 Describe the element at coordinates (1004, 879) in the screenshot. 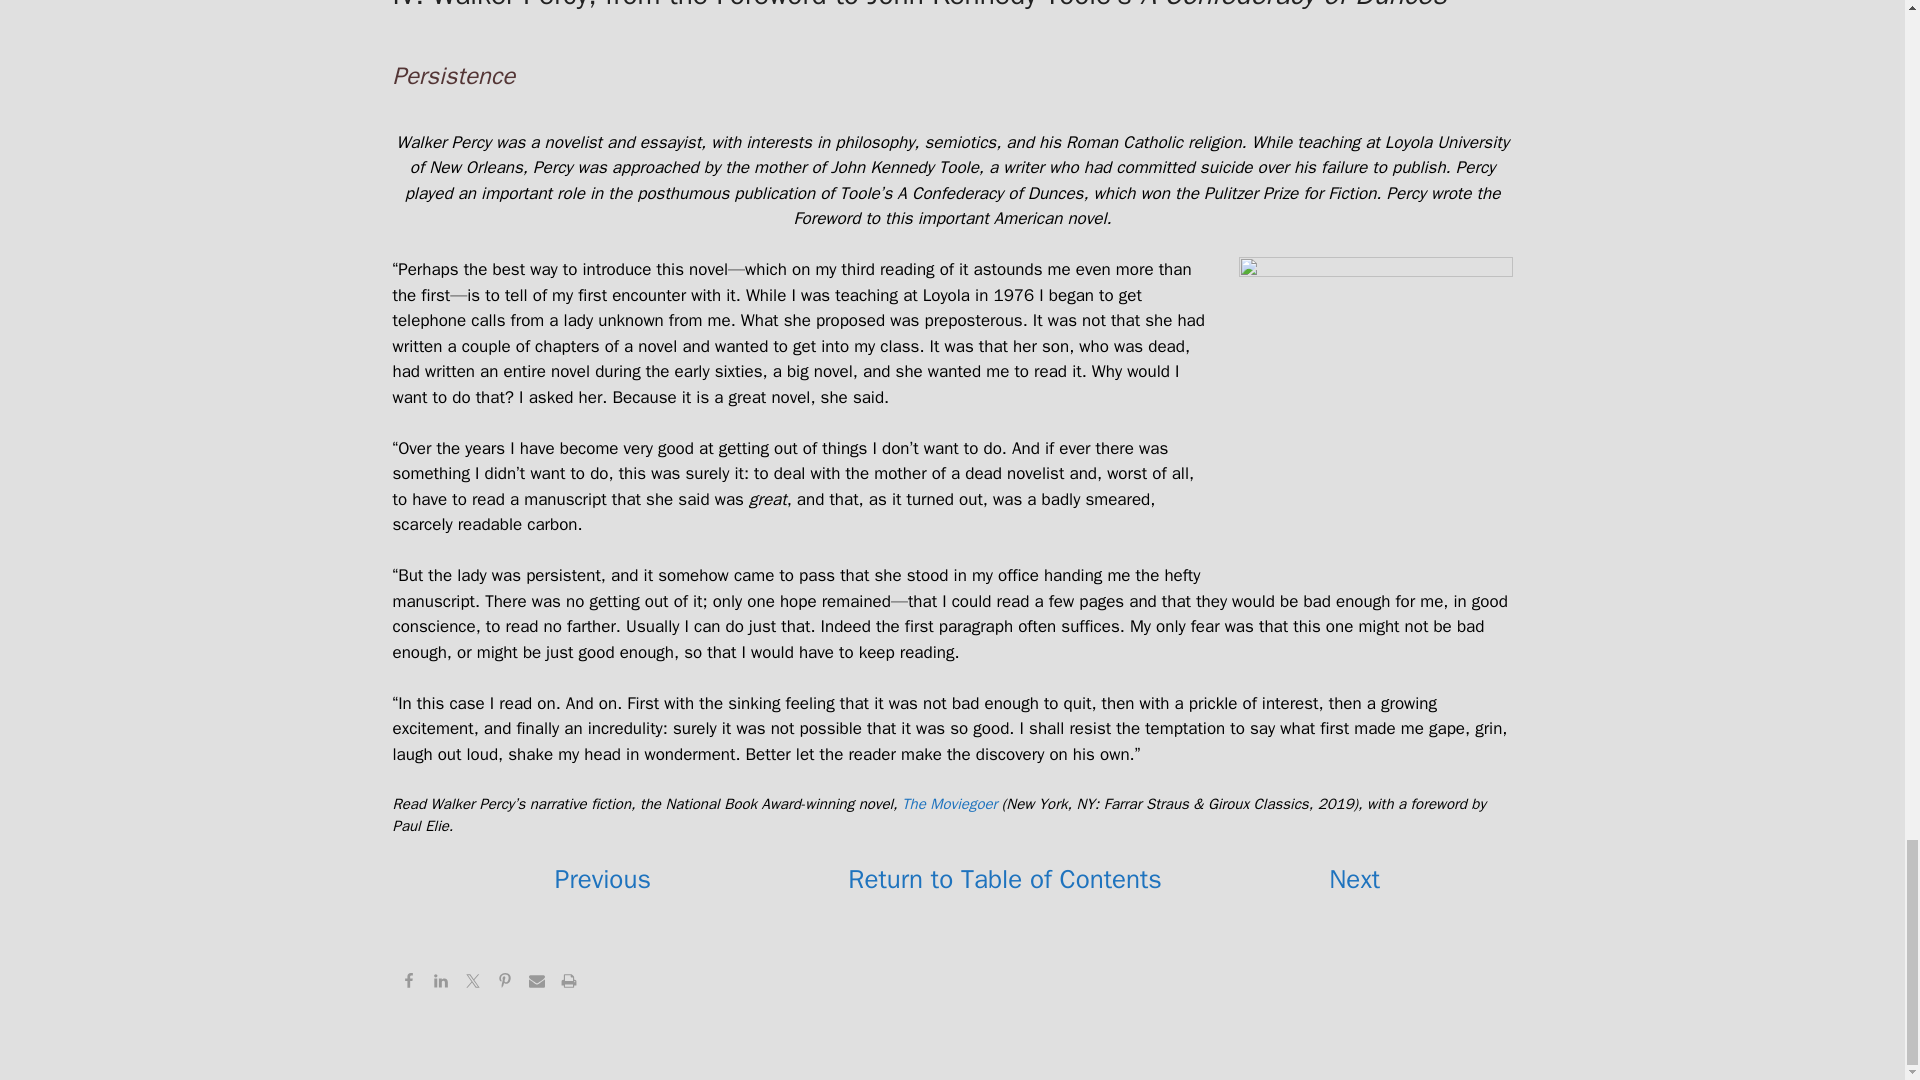

I see `Return to Table of Contents` at that location.